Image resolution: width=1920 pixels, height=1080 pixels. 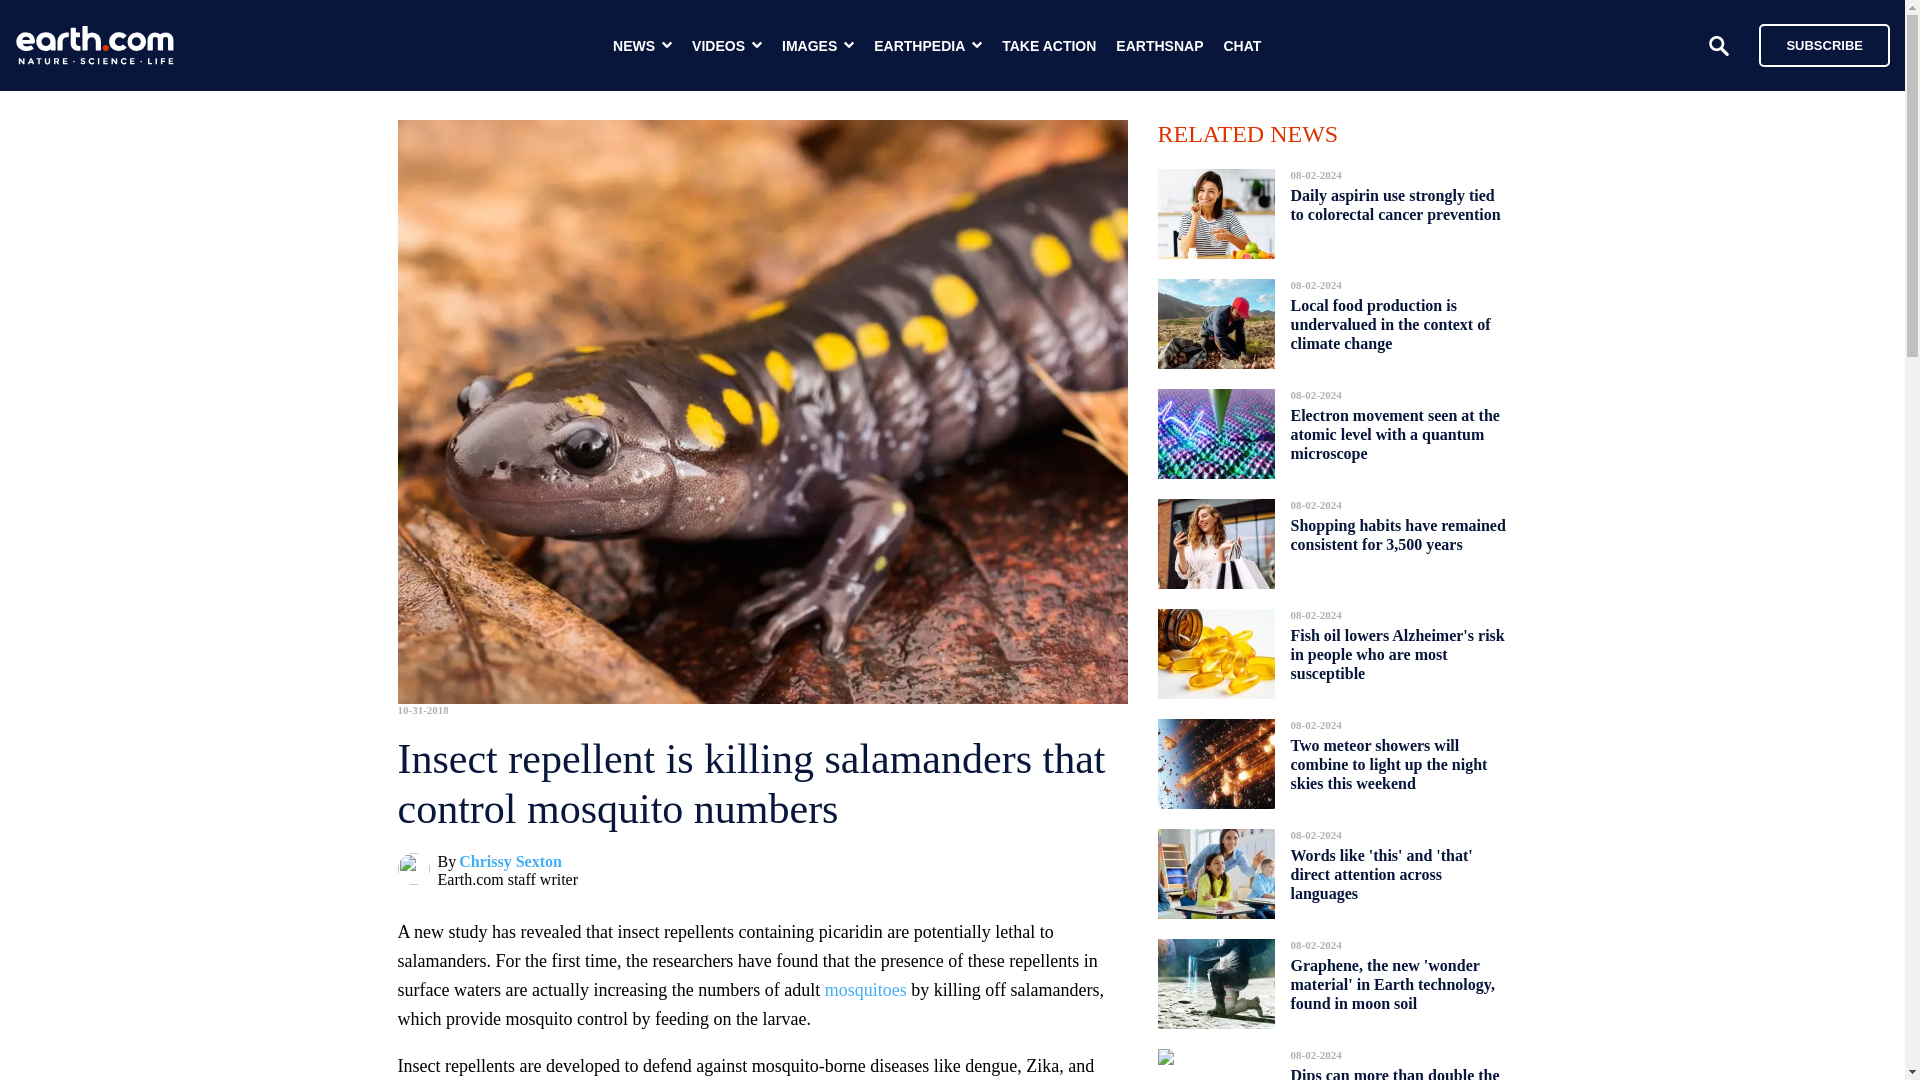 What do you see at coordinates (1824, 44) in the screenshot?
I see `SUBSCRIBE` at bounding box center [1824, 44].